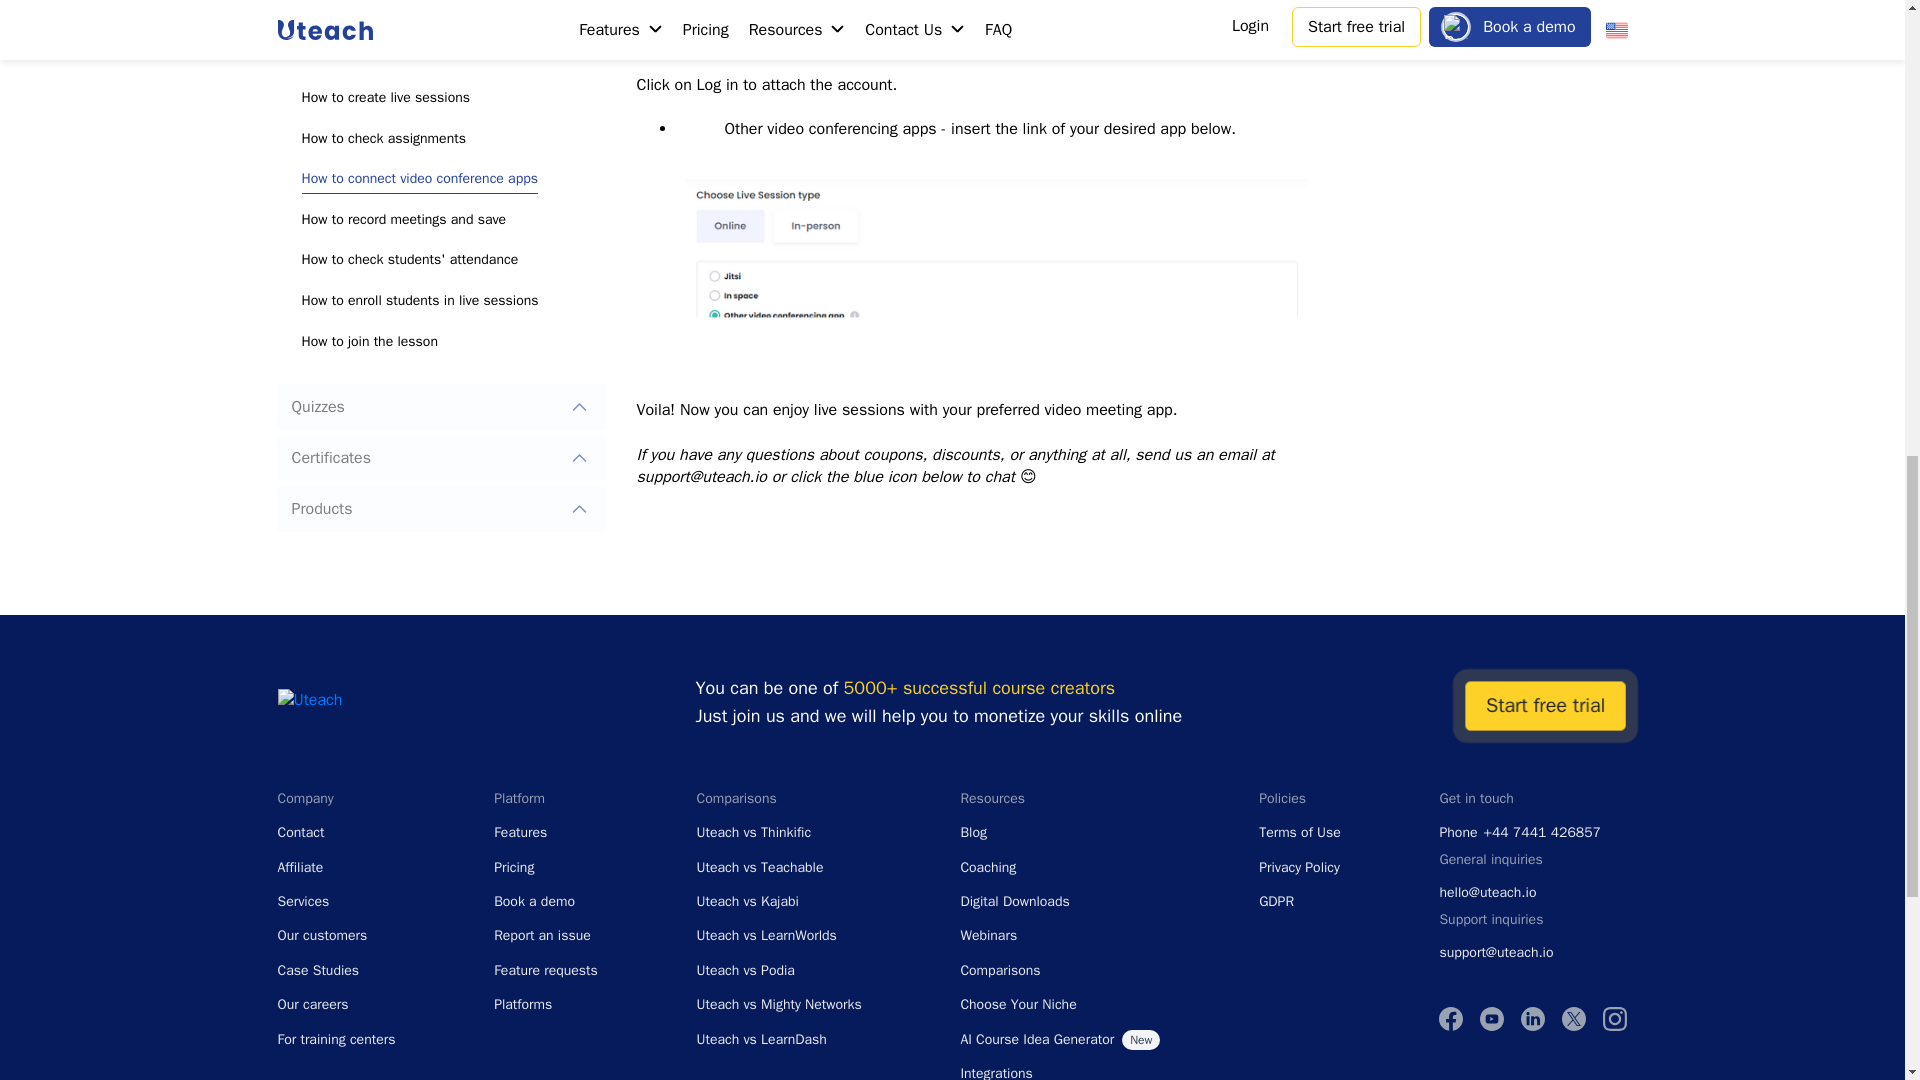 The width and height of the screenshot is (1920, 1080). I want to click on youtube, so click(1492, 1018).